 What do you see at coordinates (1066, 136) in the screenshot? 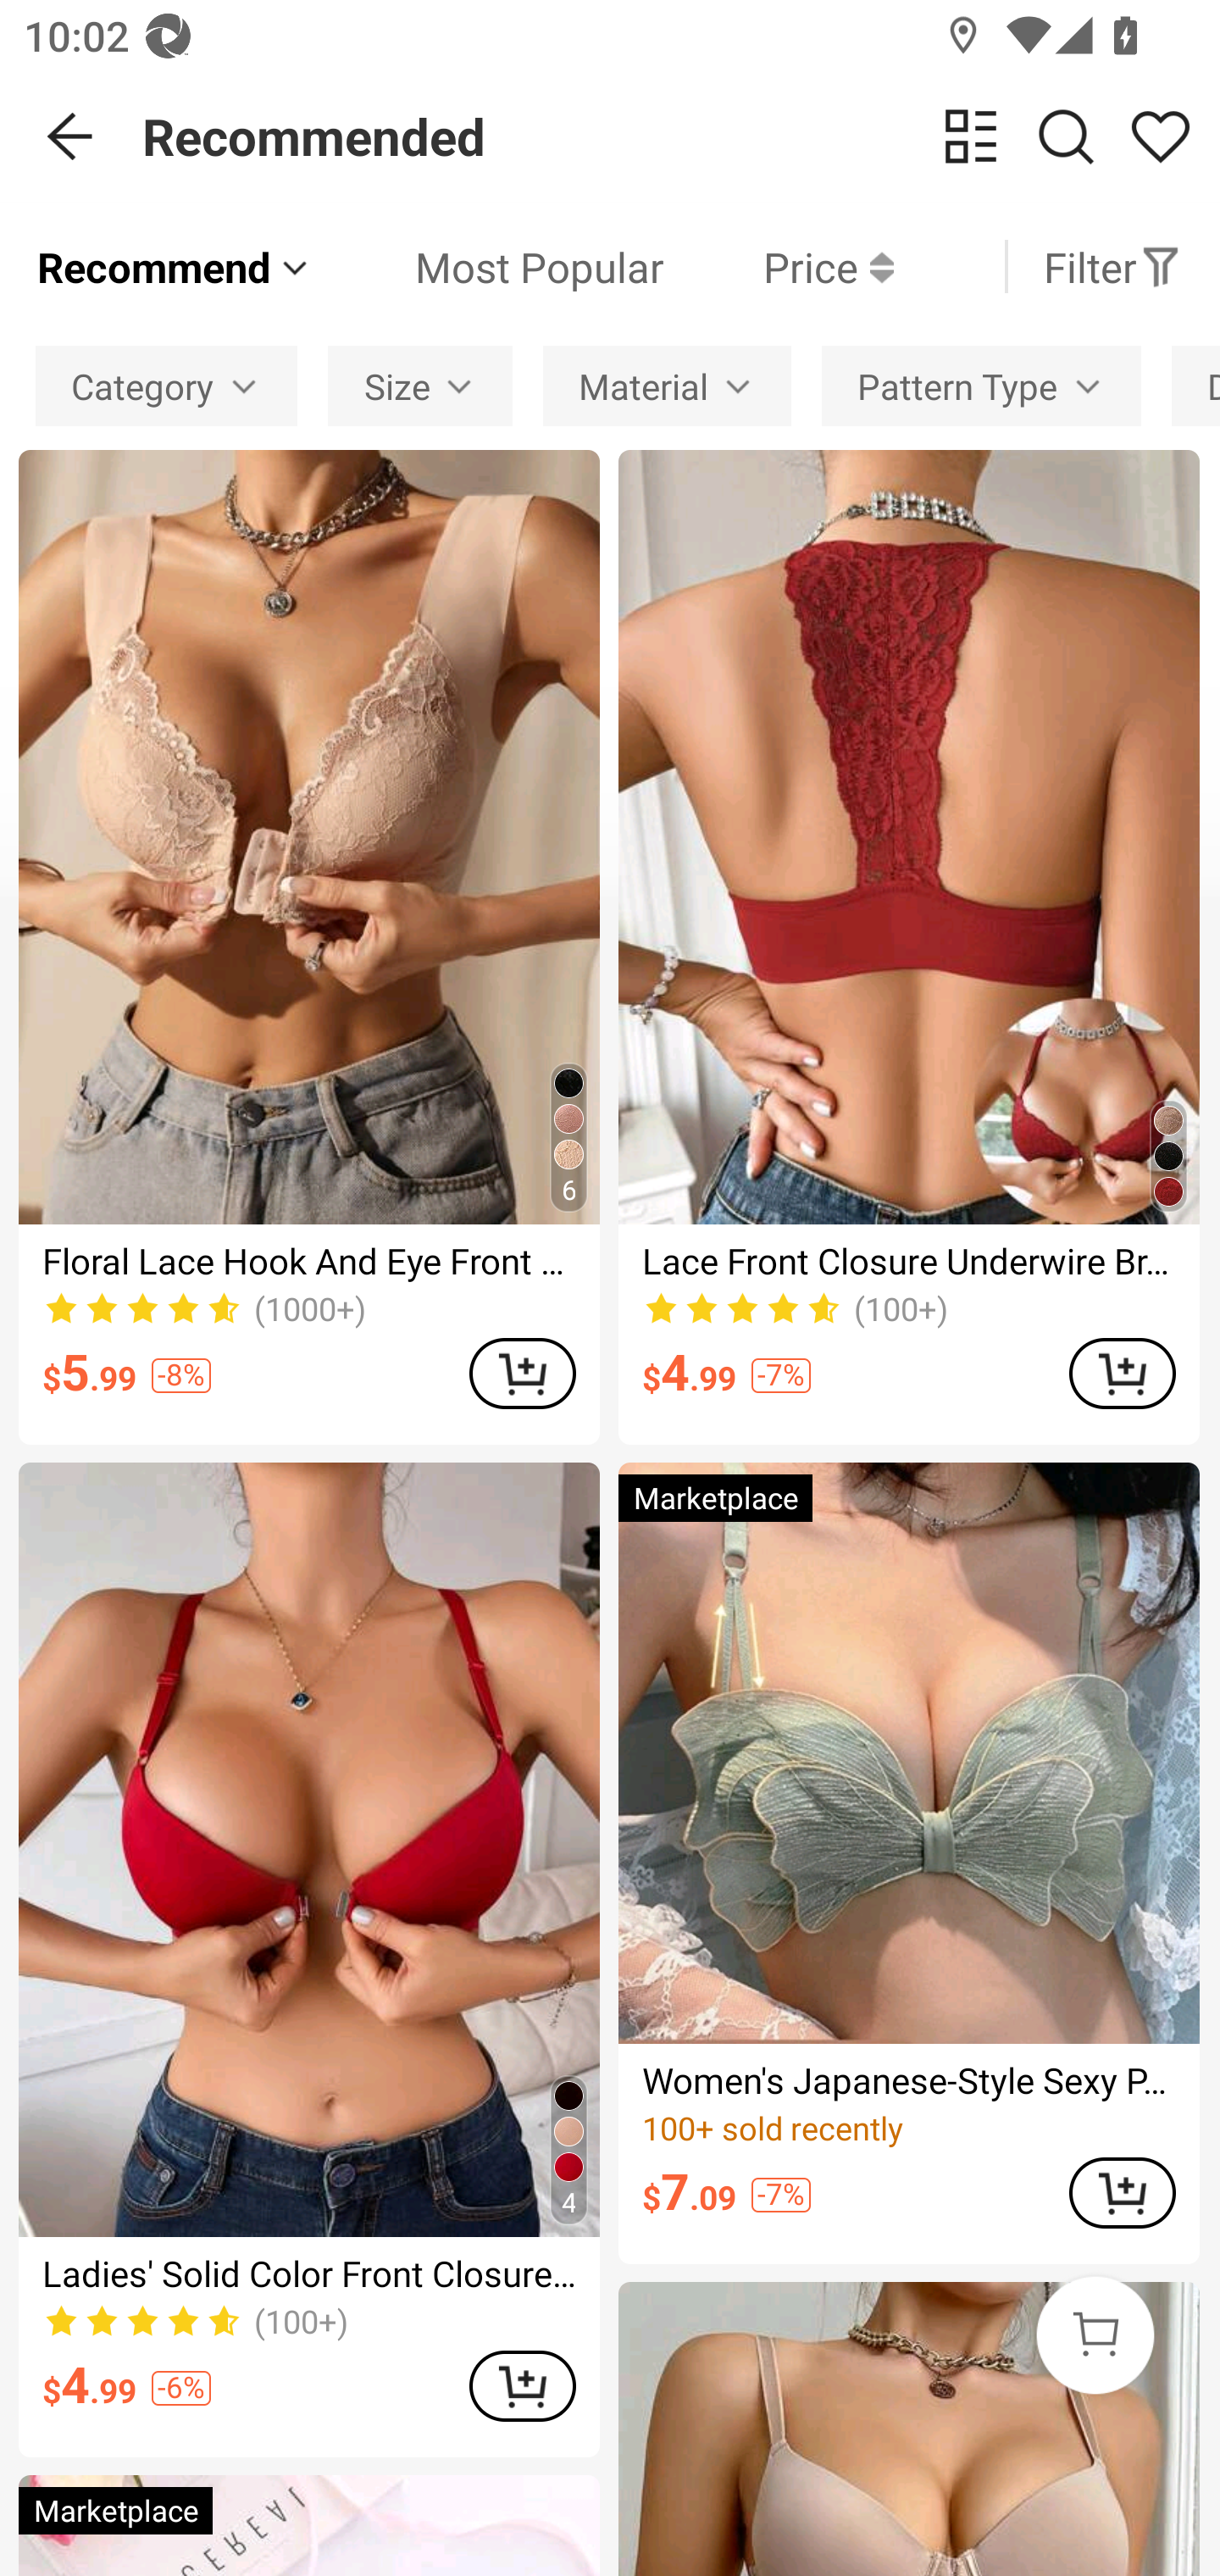
I see `Search` at bounding box center [1066, 136].